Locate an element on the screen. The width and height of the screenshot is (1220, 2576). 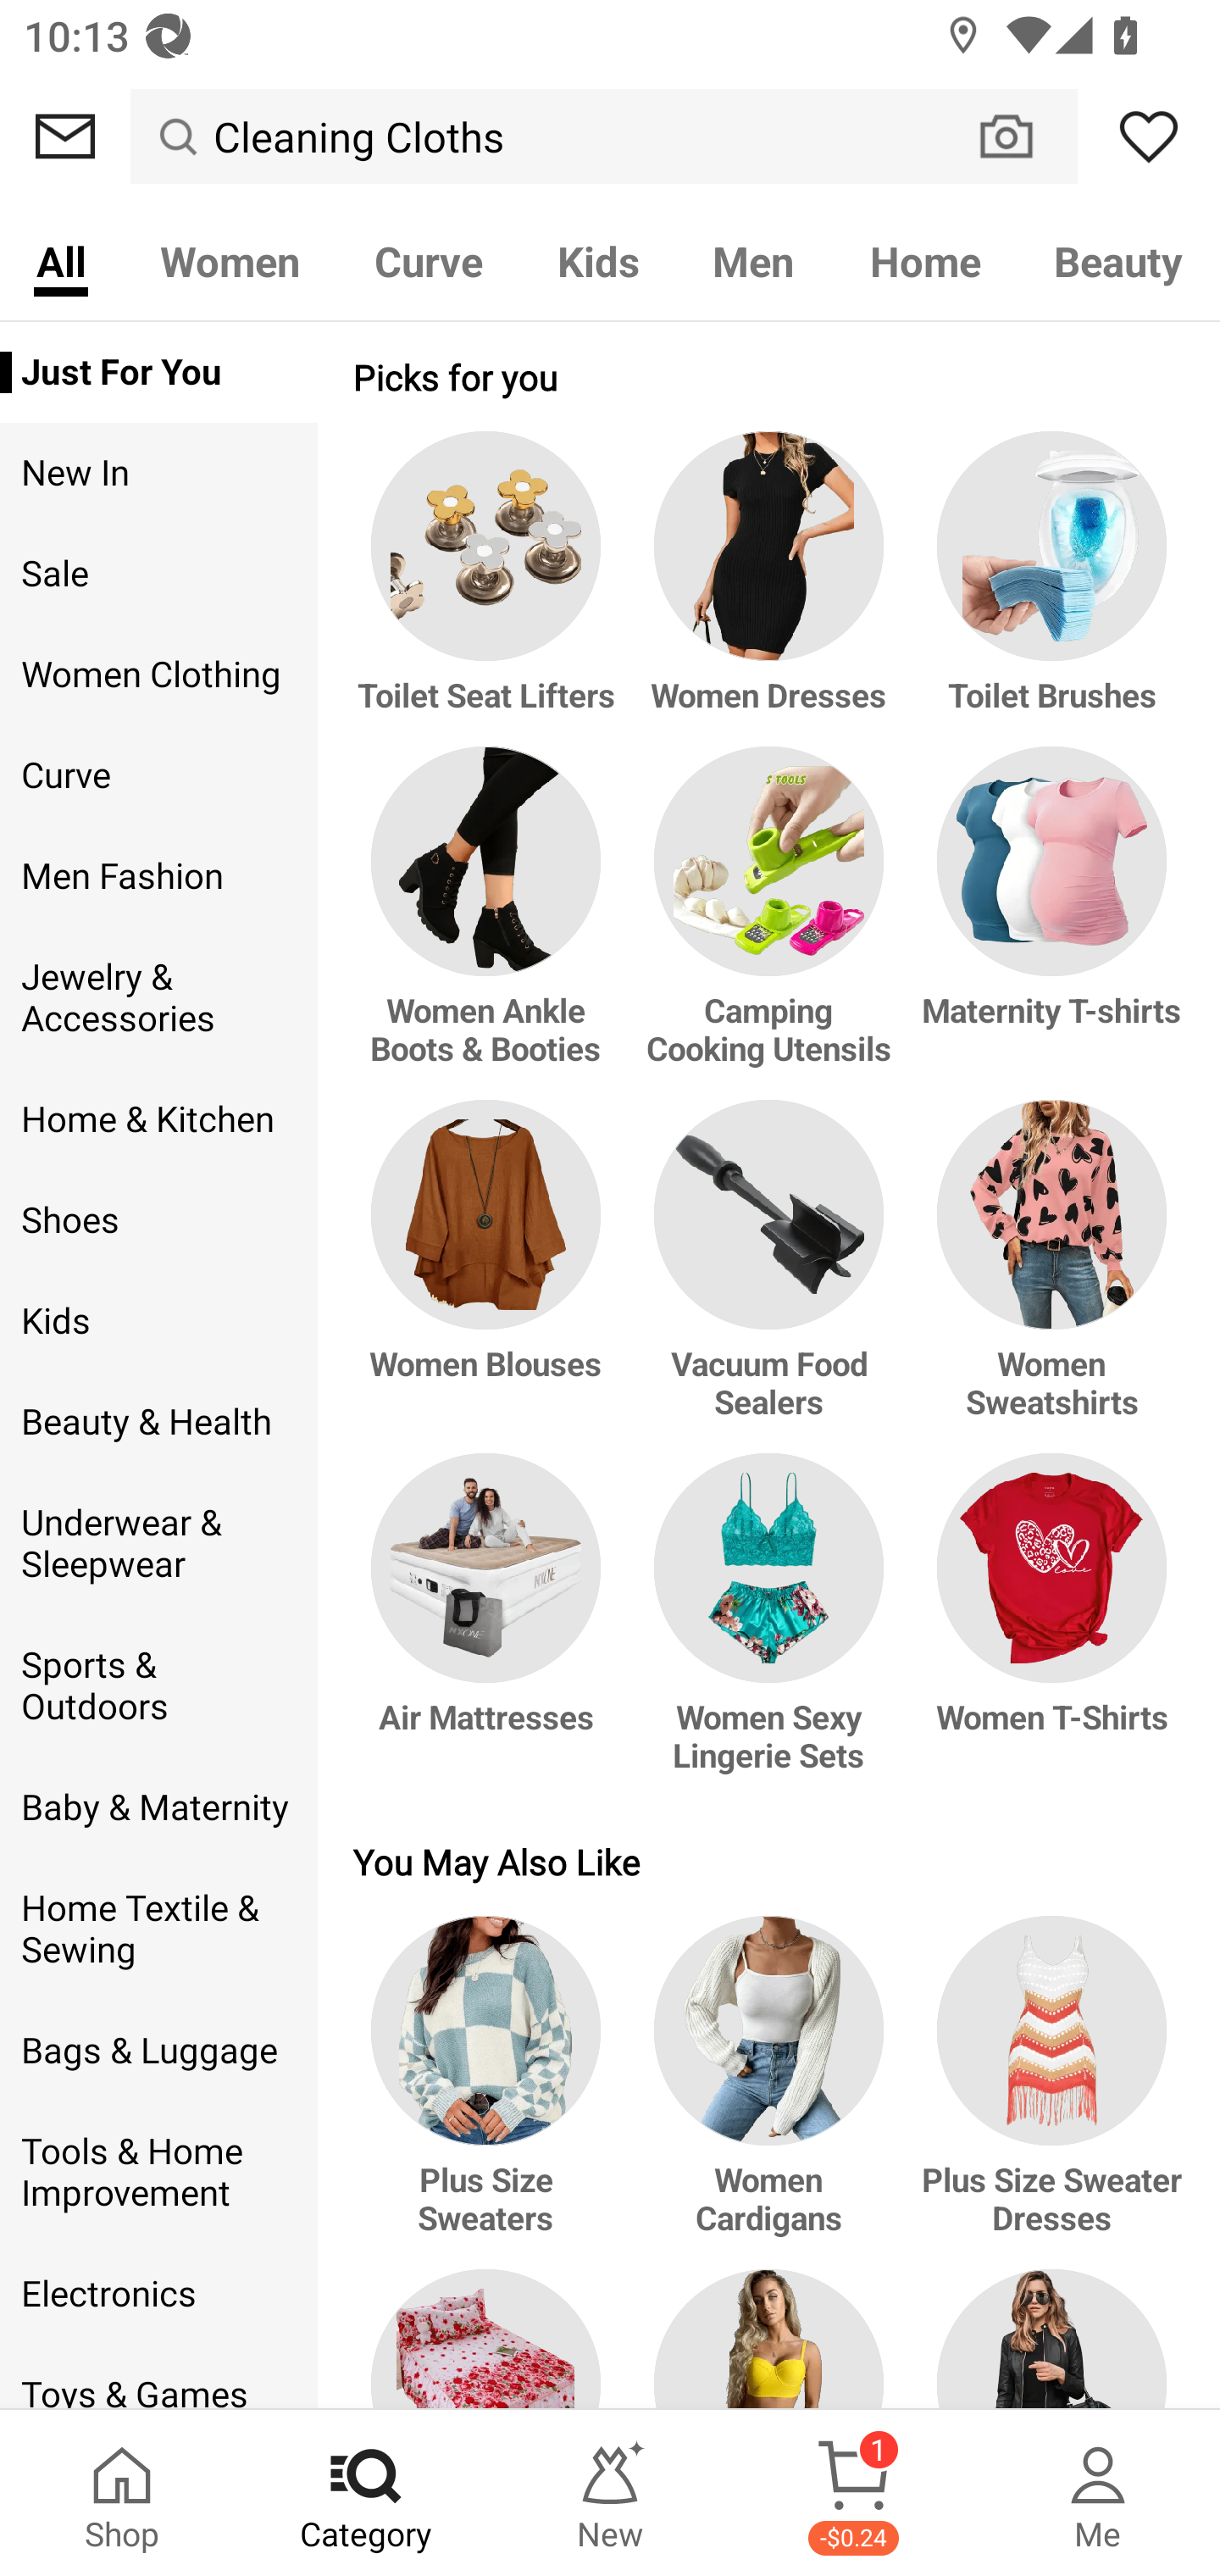
Me is located at coordinates (1098, 2493).